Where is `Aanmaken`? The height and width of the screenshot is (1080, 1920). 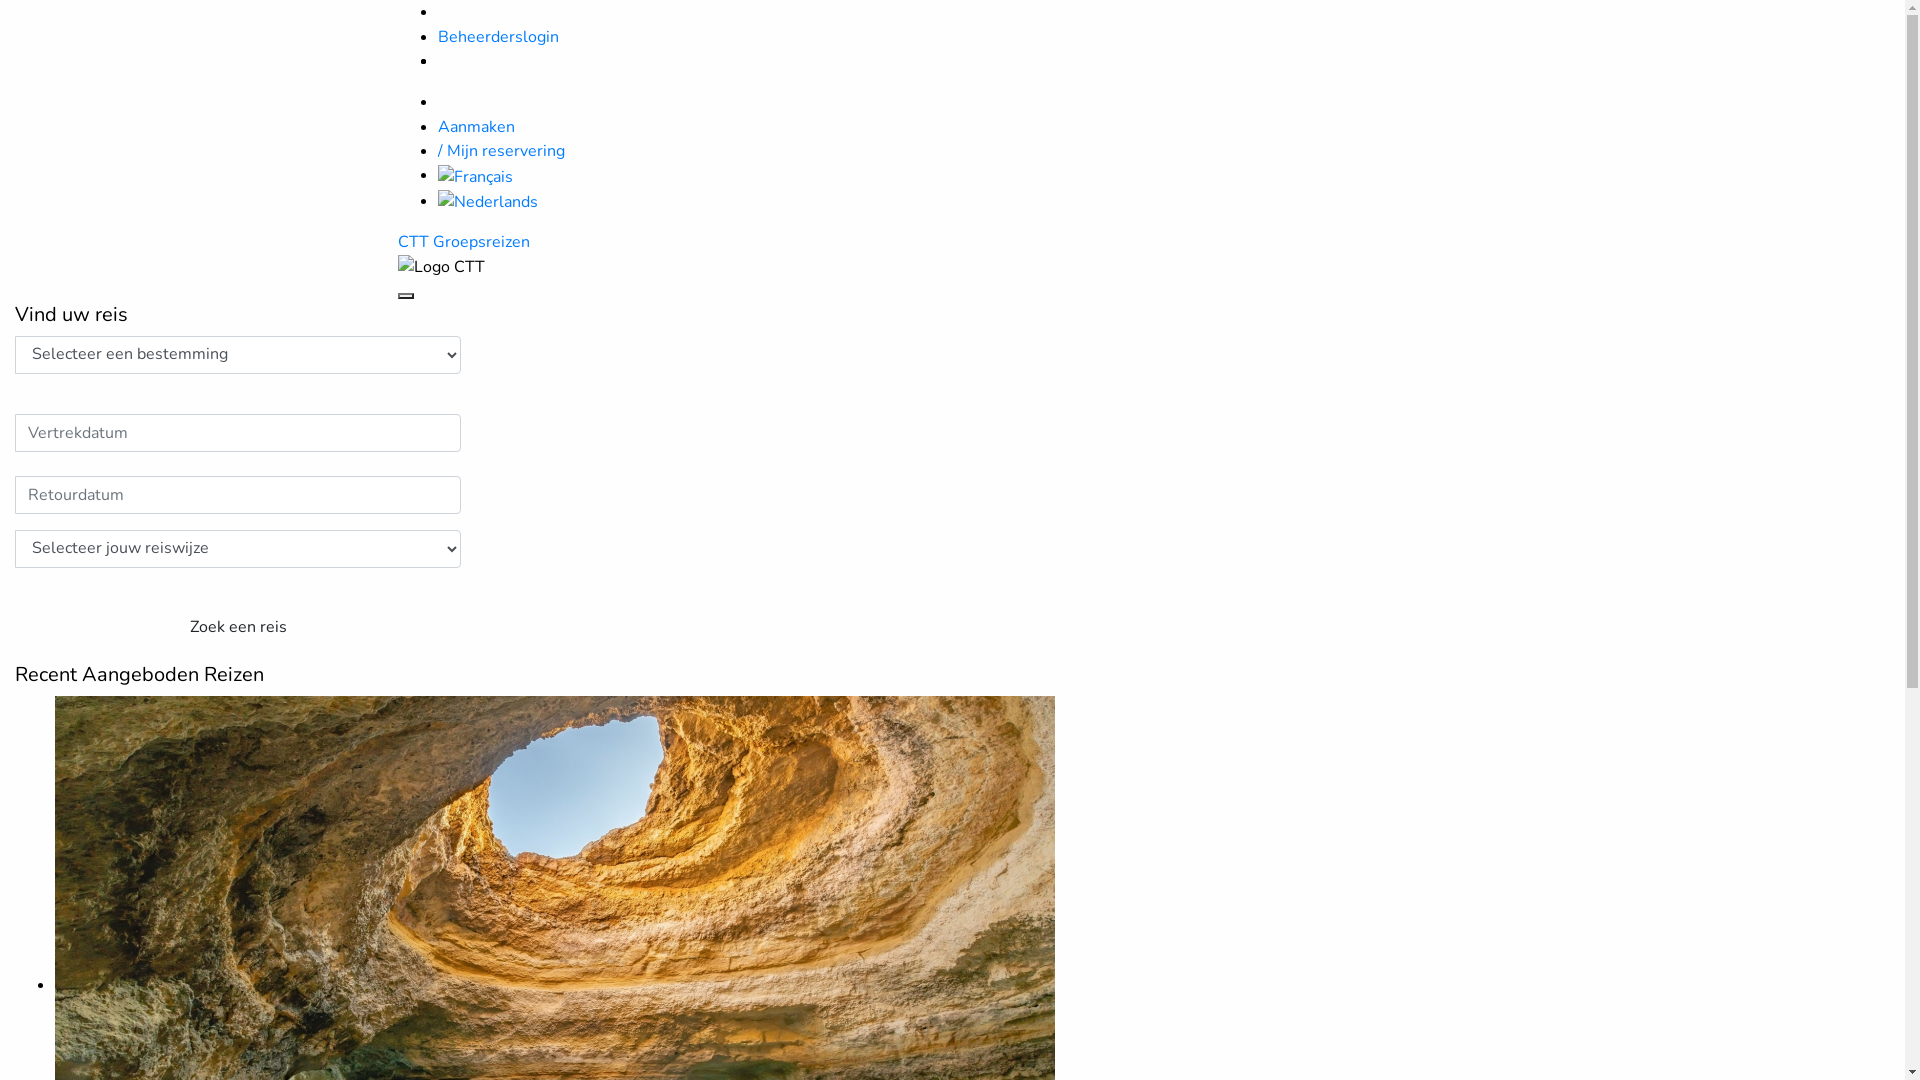 Aanmaken is located at coordinates (476, 127).